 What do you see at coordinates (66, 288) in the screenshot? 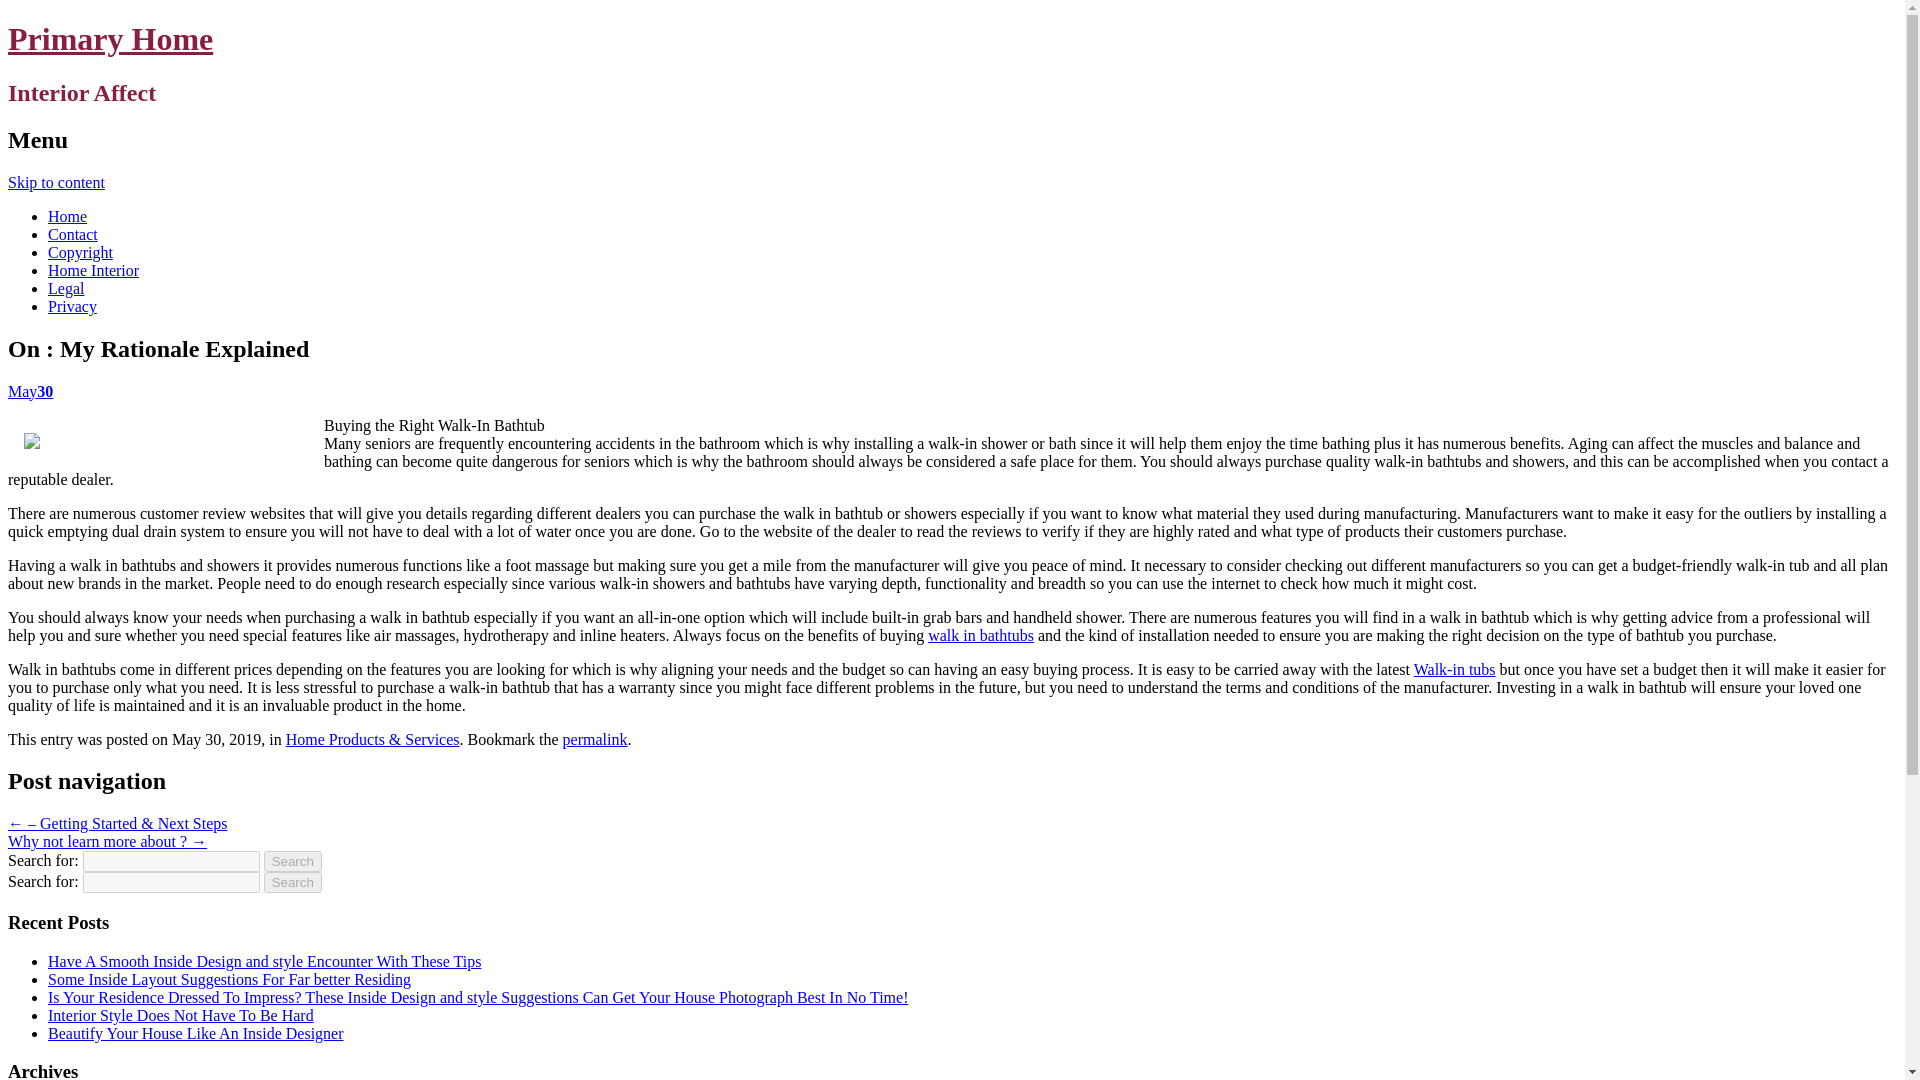
I see `Legal` at bounding box center [66, 288].